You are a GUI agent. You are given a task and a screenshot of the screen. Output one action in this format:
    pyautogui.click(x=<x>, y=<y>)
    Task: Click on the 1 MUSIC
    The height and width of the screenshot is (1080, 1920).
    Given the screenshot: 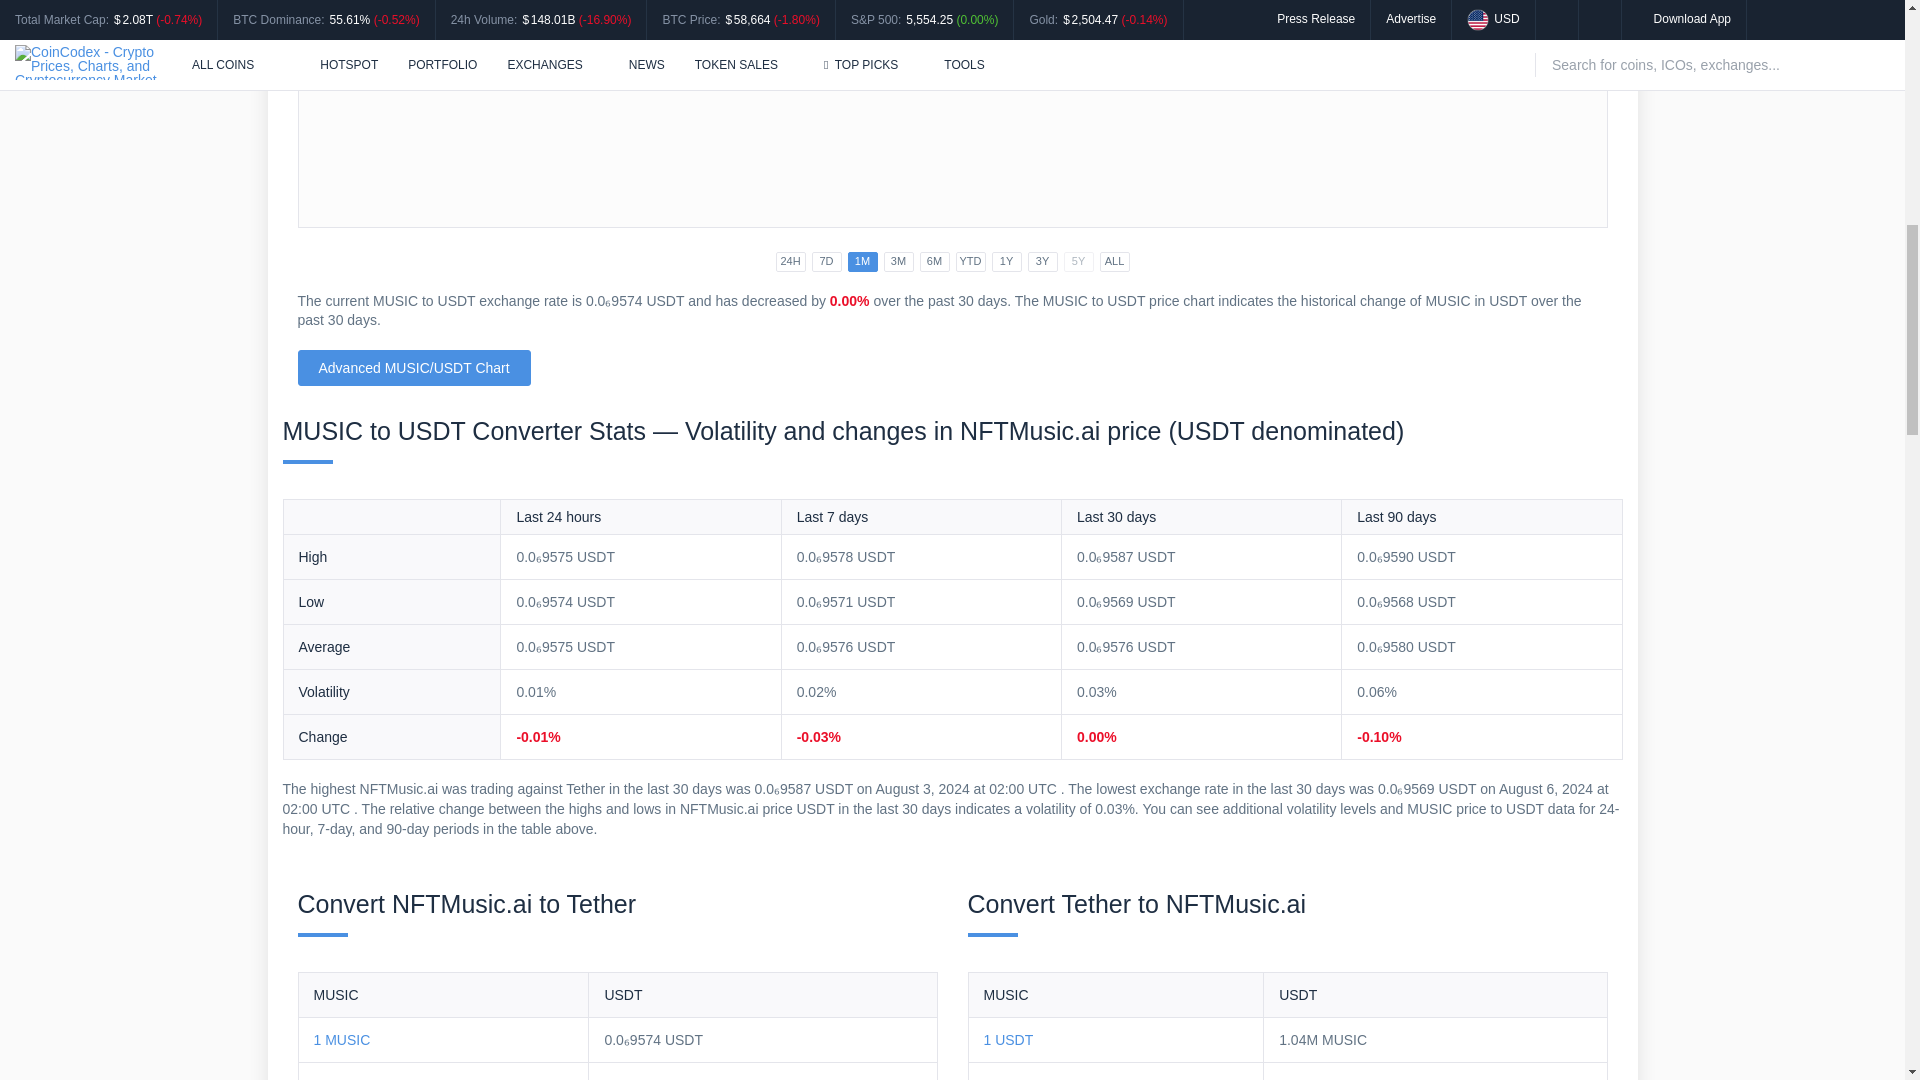 What is the action you would take?
    pyautogui.click(x=342, y=1040)
    